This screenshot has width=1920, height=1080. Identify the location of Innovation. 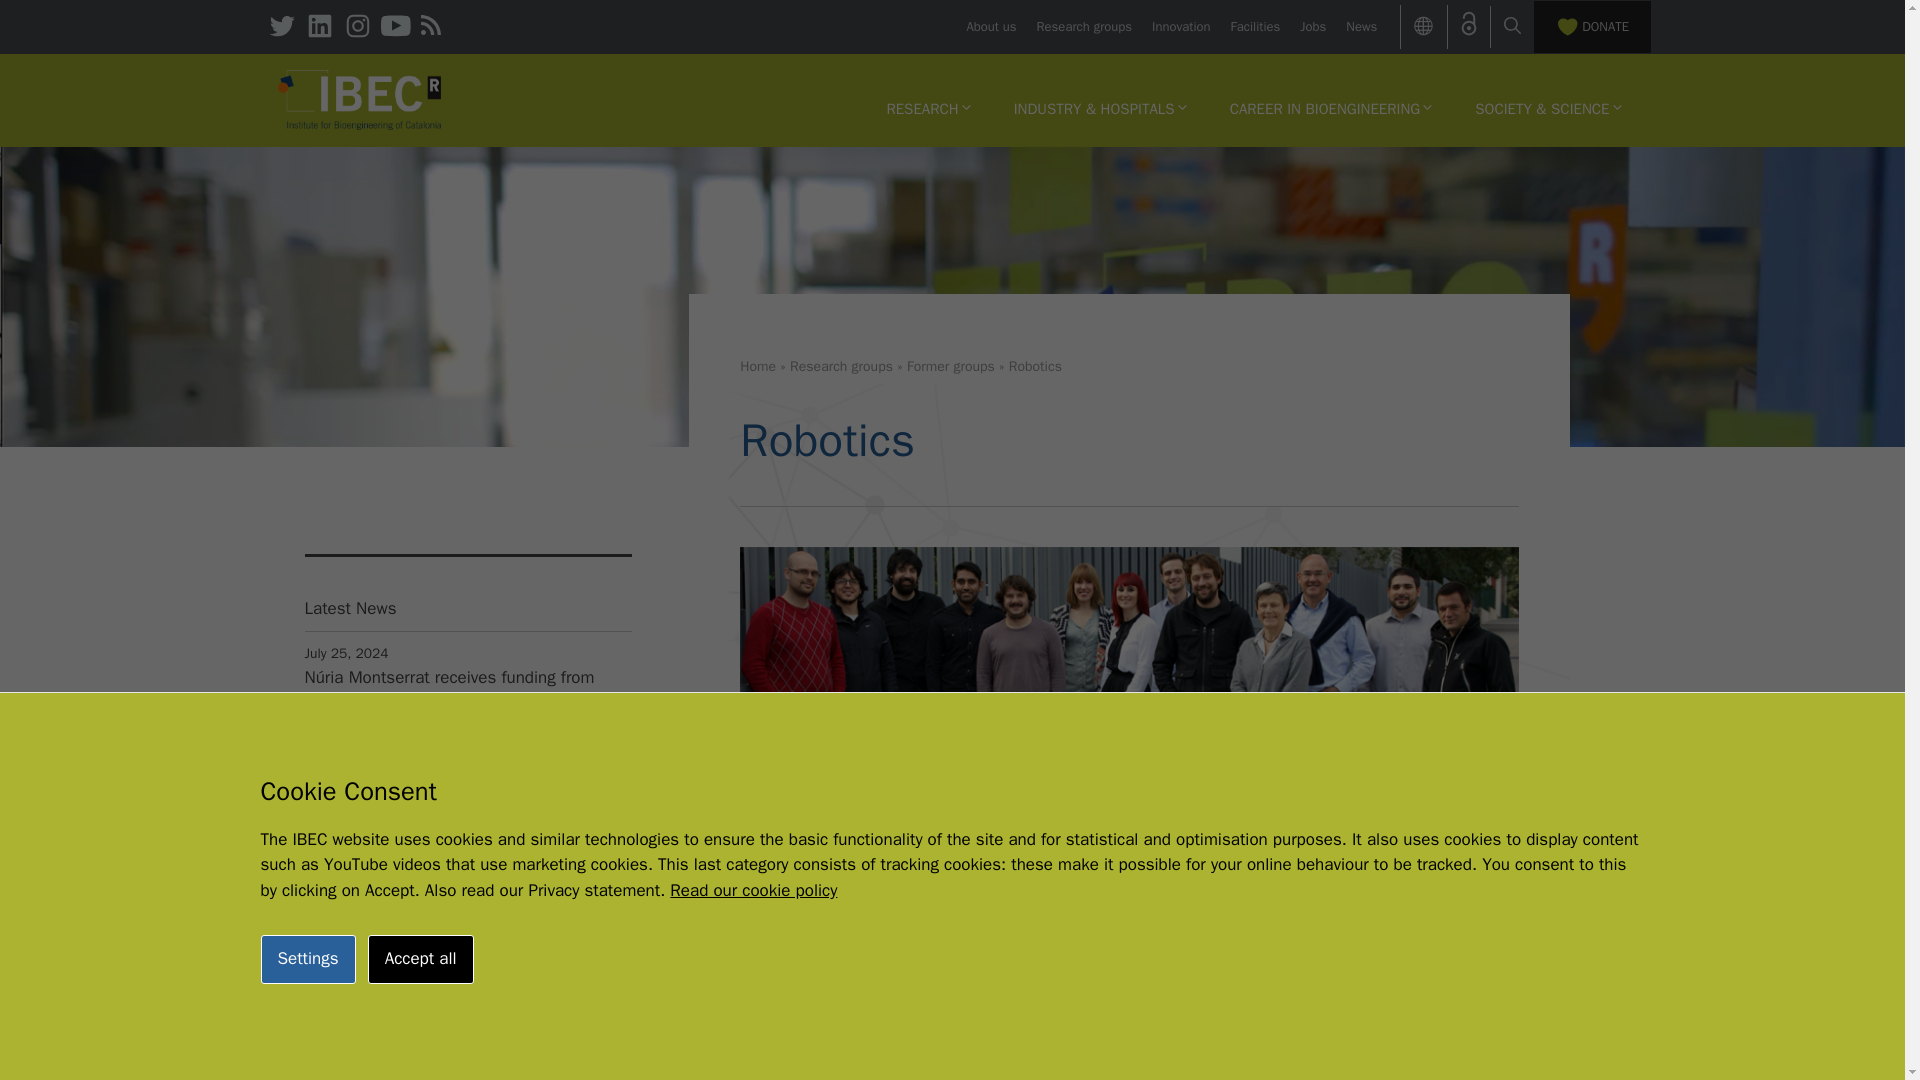
(1180, 26).